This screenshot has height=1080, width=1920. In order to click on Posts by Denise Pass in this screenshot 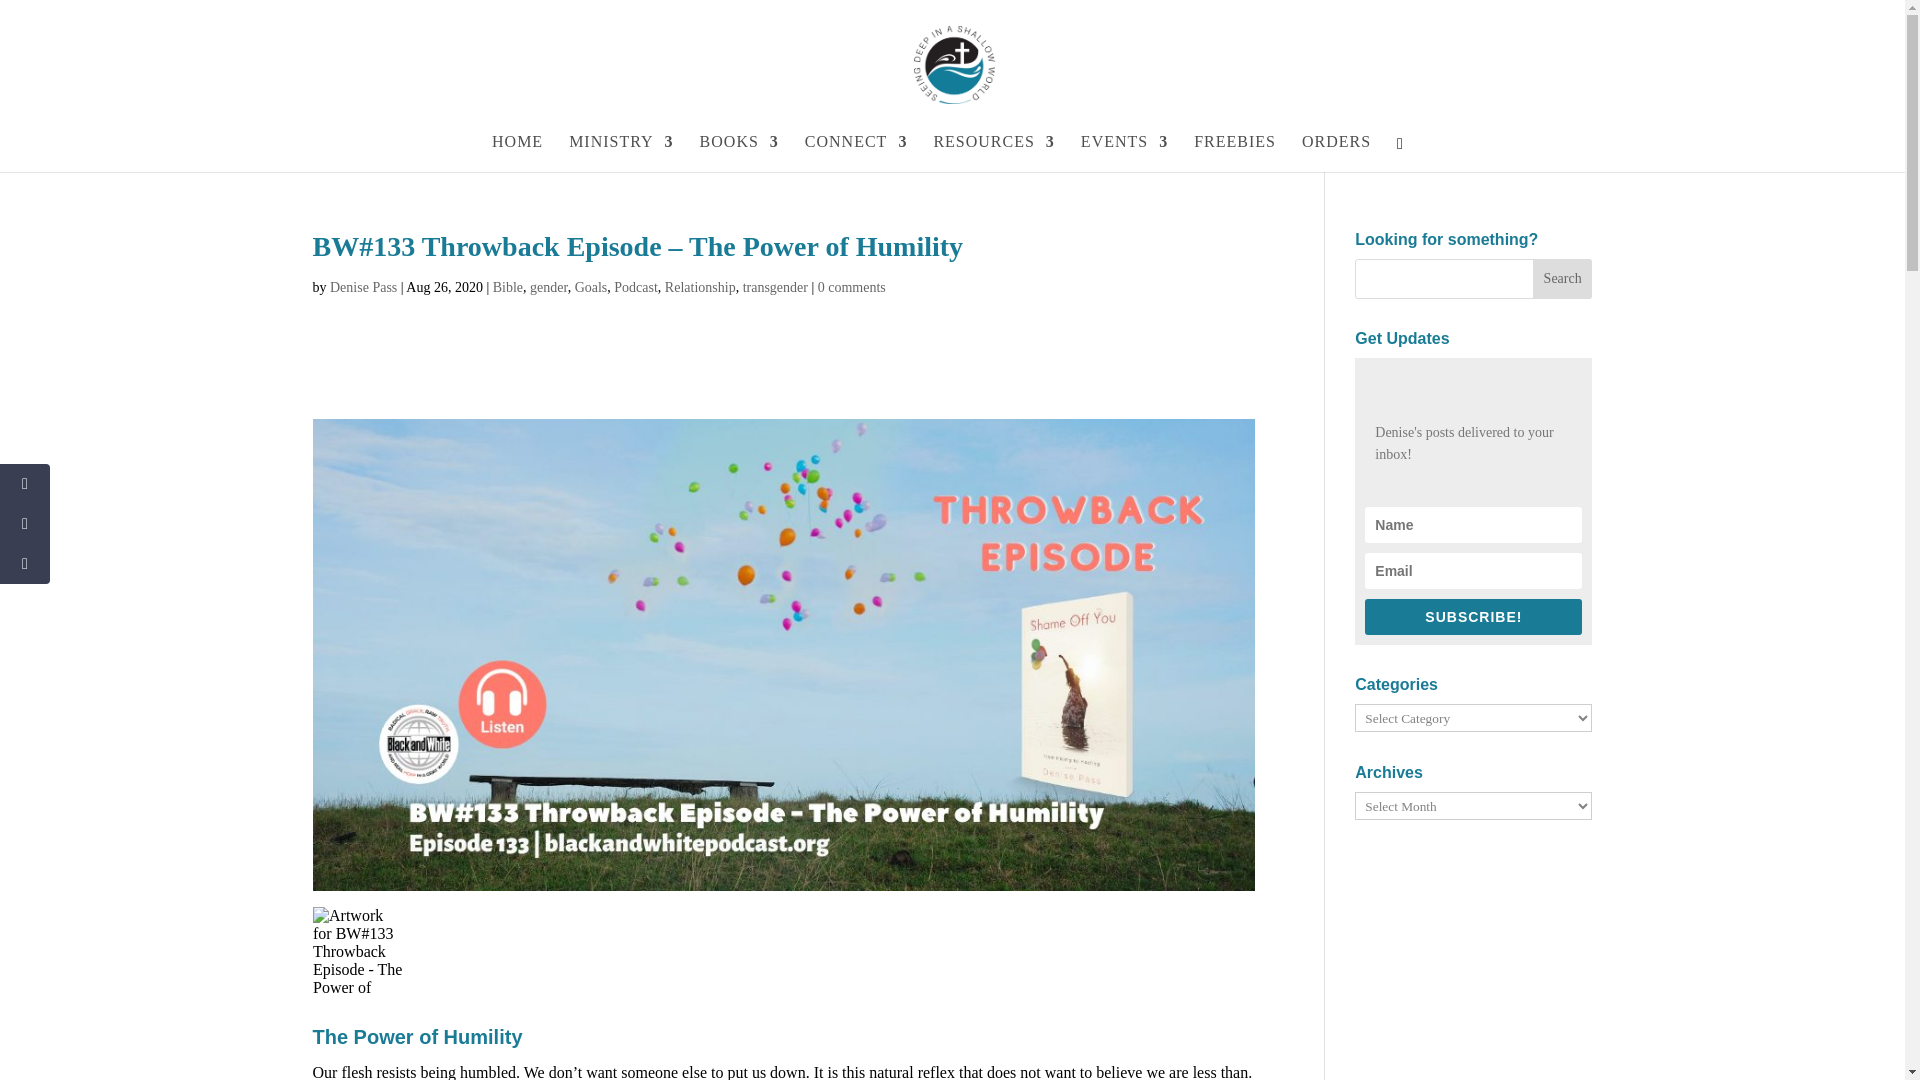, I will do `click(364, 286)`.